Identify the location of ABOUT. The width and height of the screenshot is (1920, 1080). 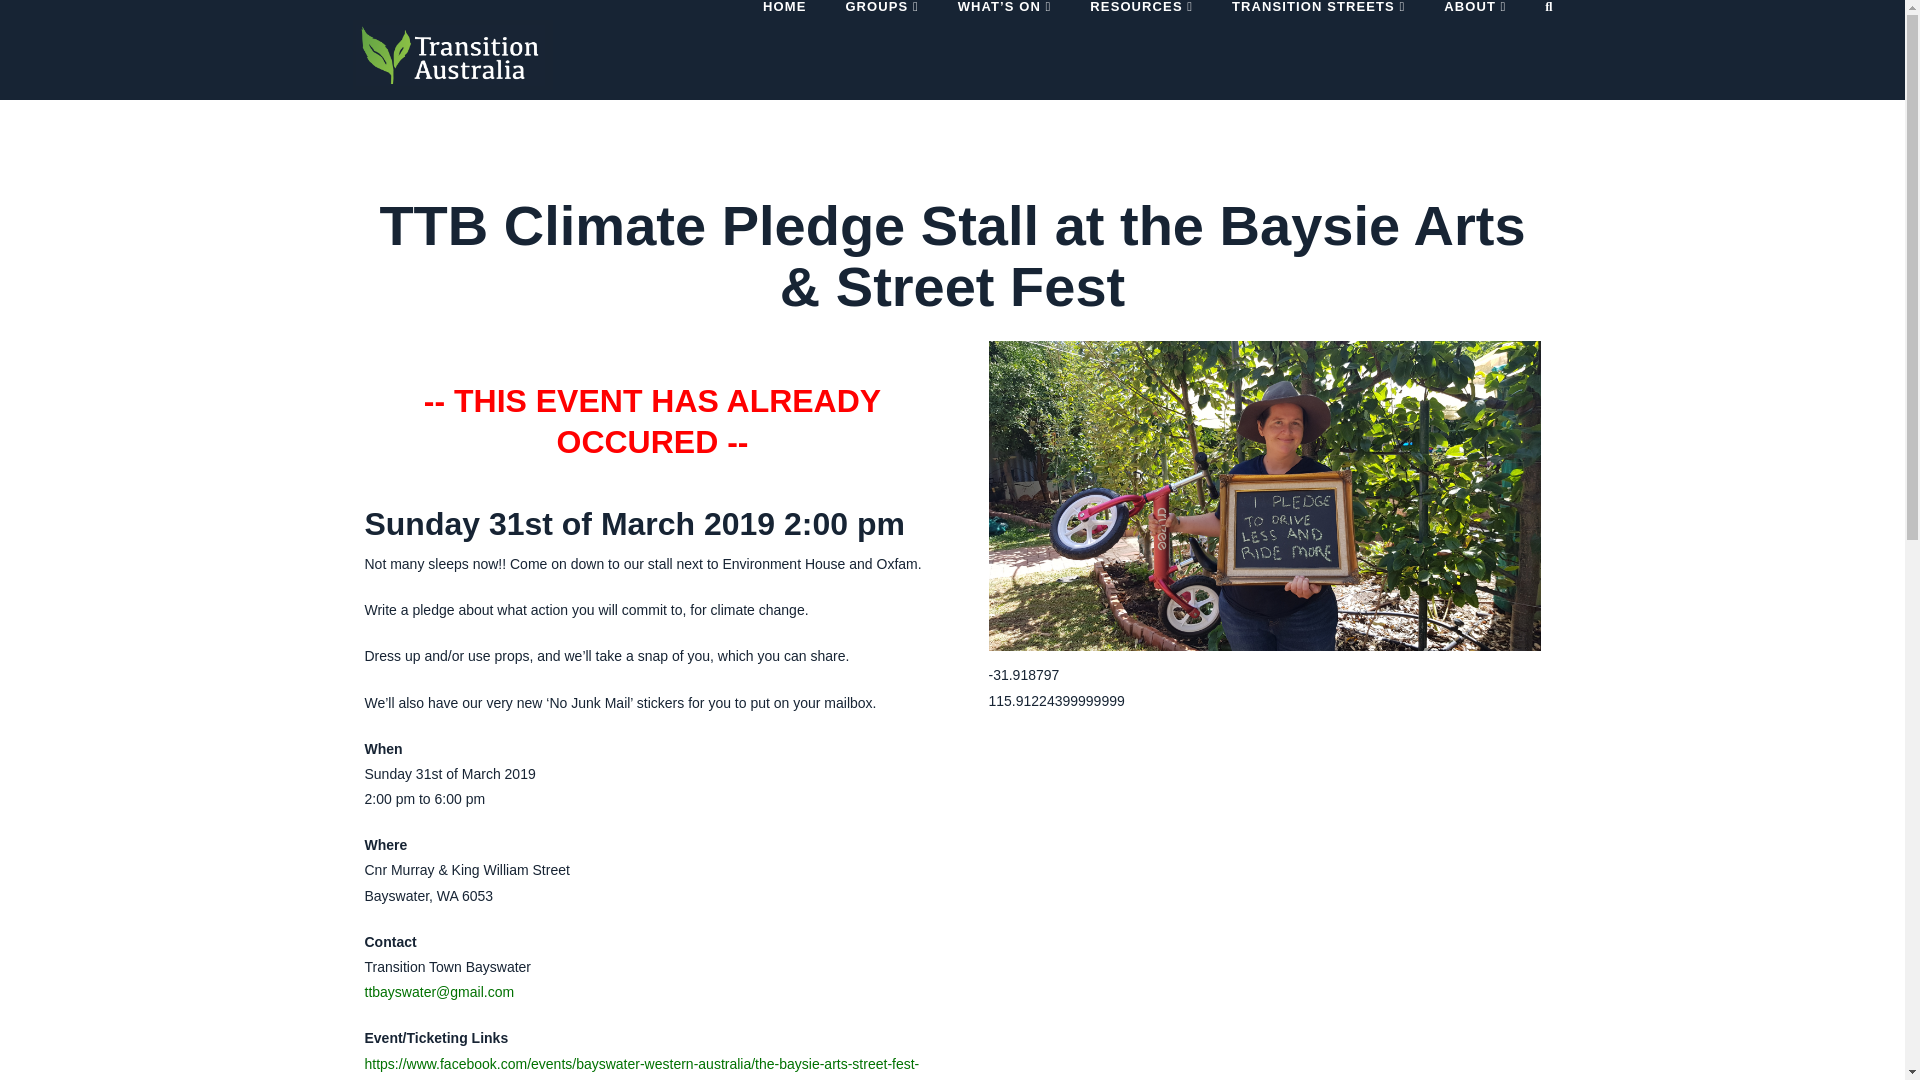
(1474, 50).